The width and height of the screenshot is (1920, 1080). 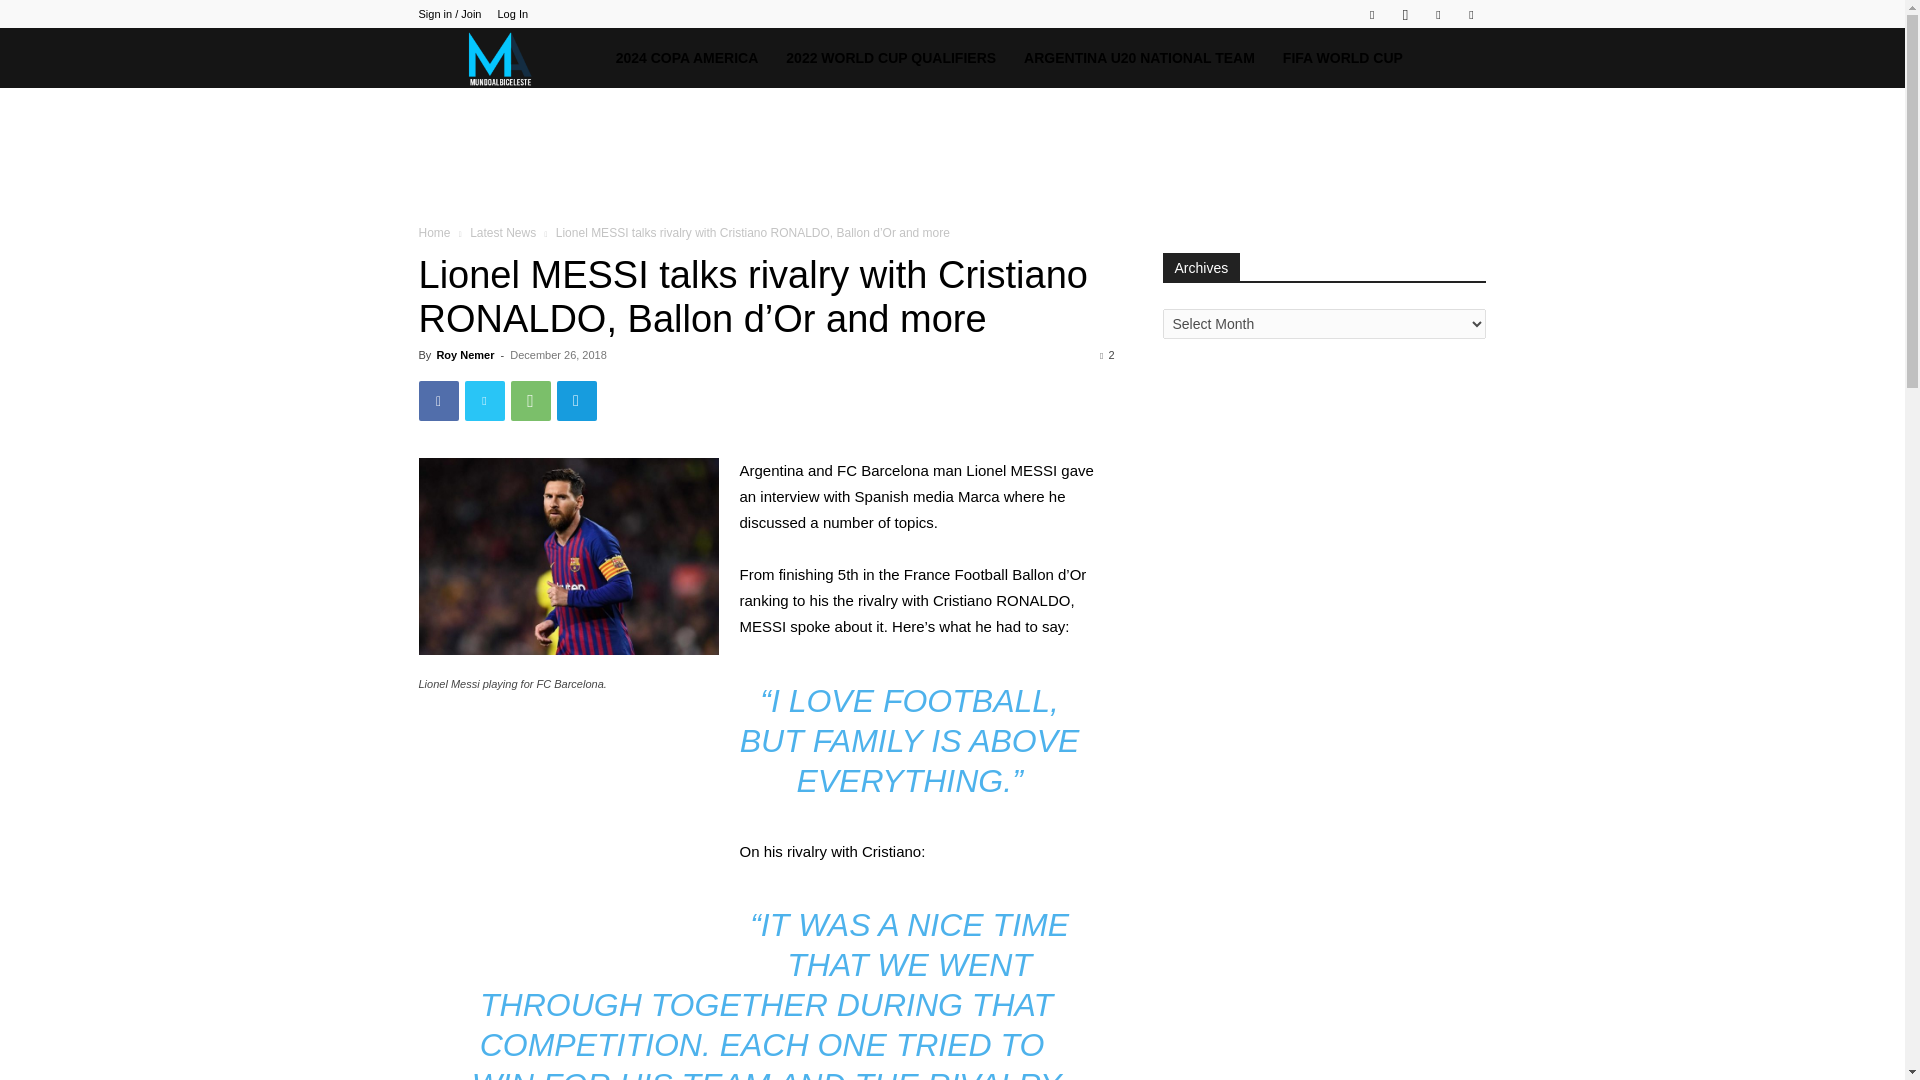 What do you see at coordinates (438, 401) in the screenshot?
I see `Facebook` at bounding box center [438, 401].